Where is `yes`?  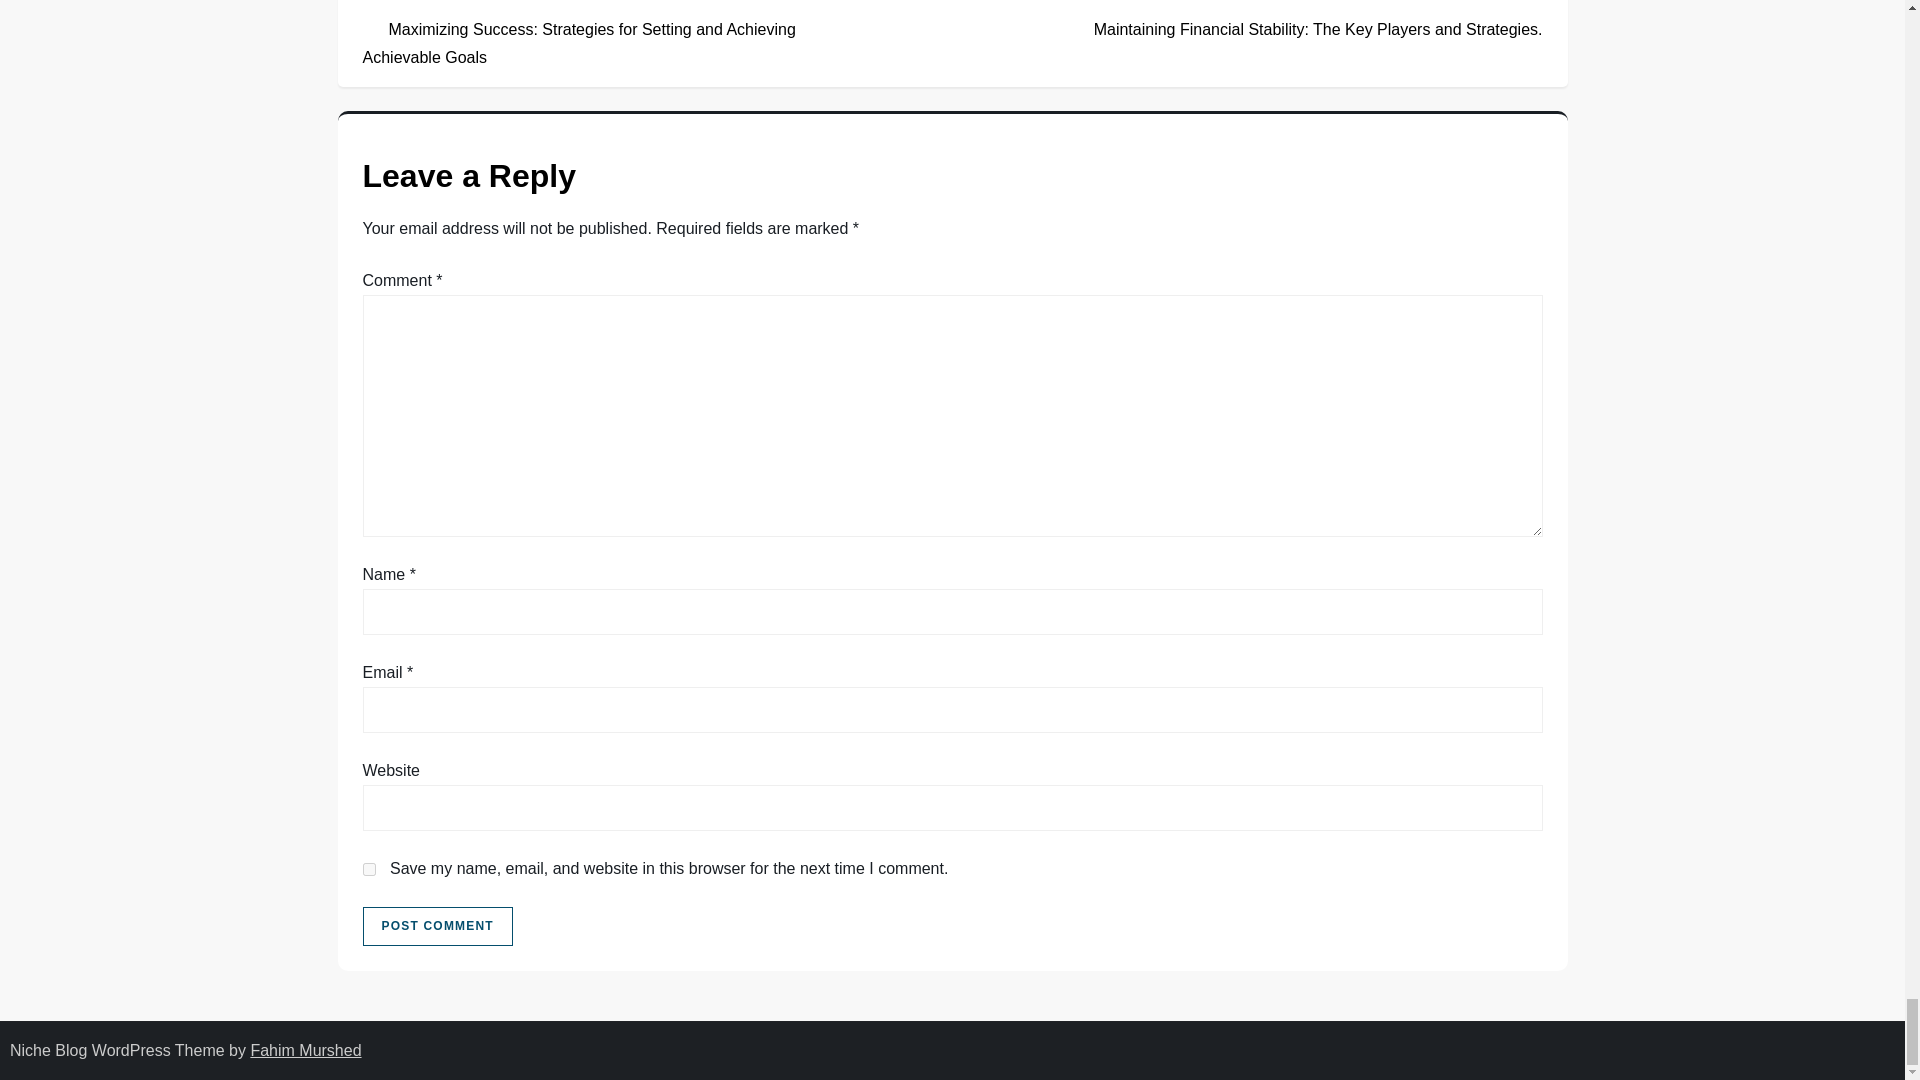
yes is located at coordinates (368, 868).